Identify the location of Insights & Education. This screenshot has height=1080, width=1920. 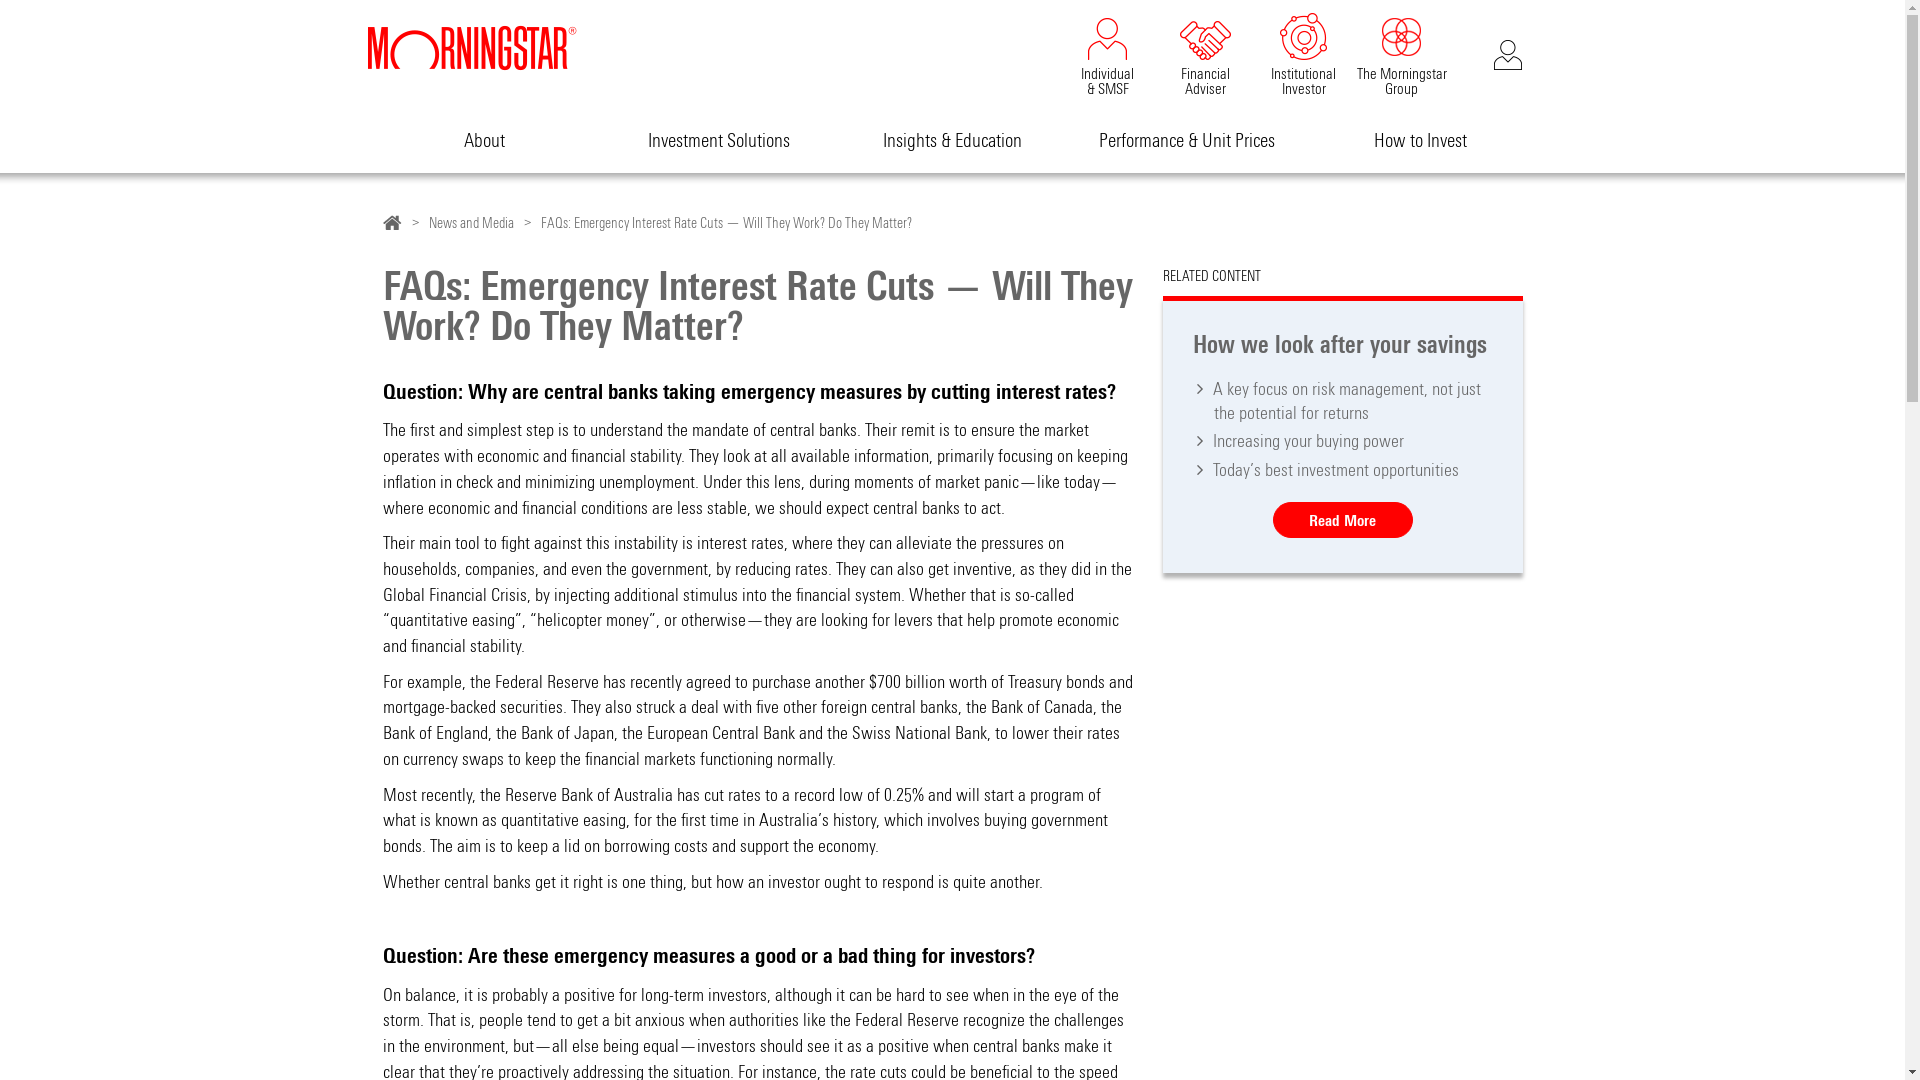
(953, 140).